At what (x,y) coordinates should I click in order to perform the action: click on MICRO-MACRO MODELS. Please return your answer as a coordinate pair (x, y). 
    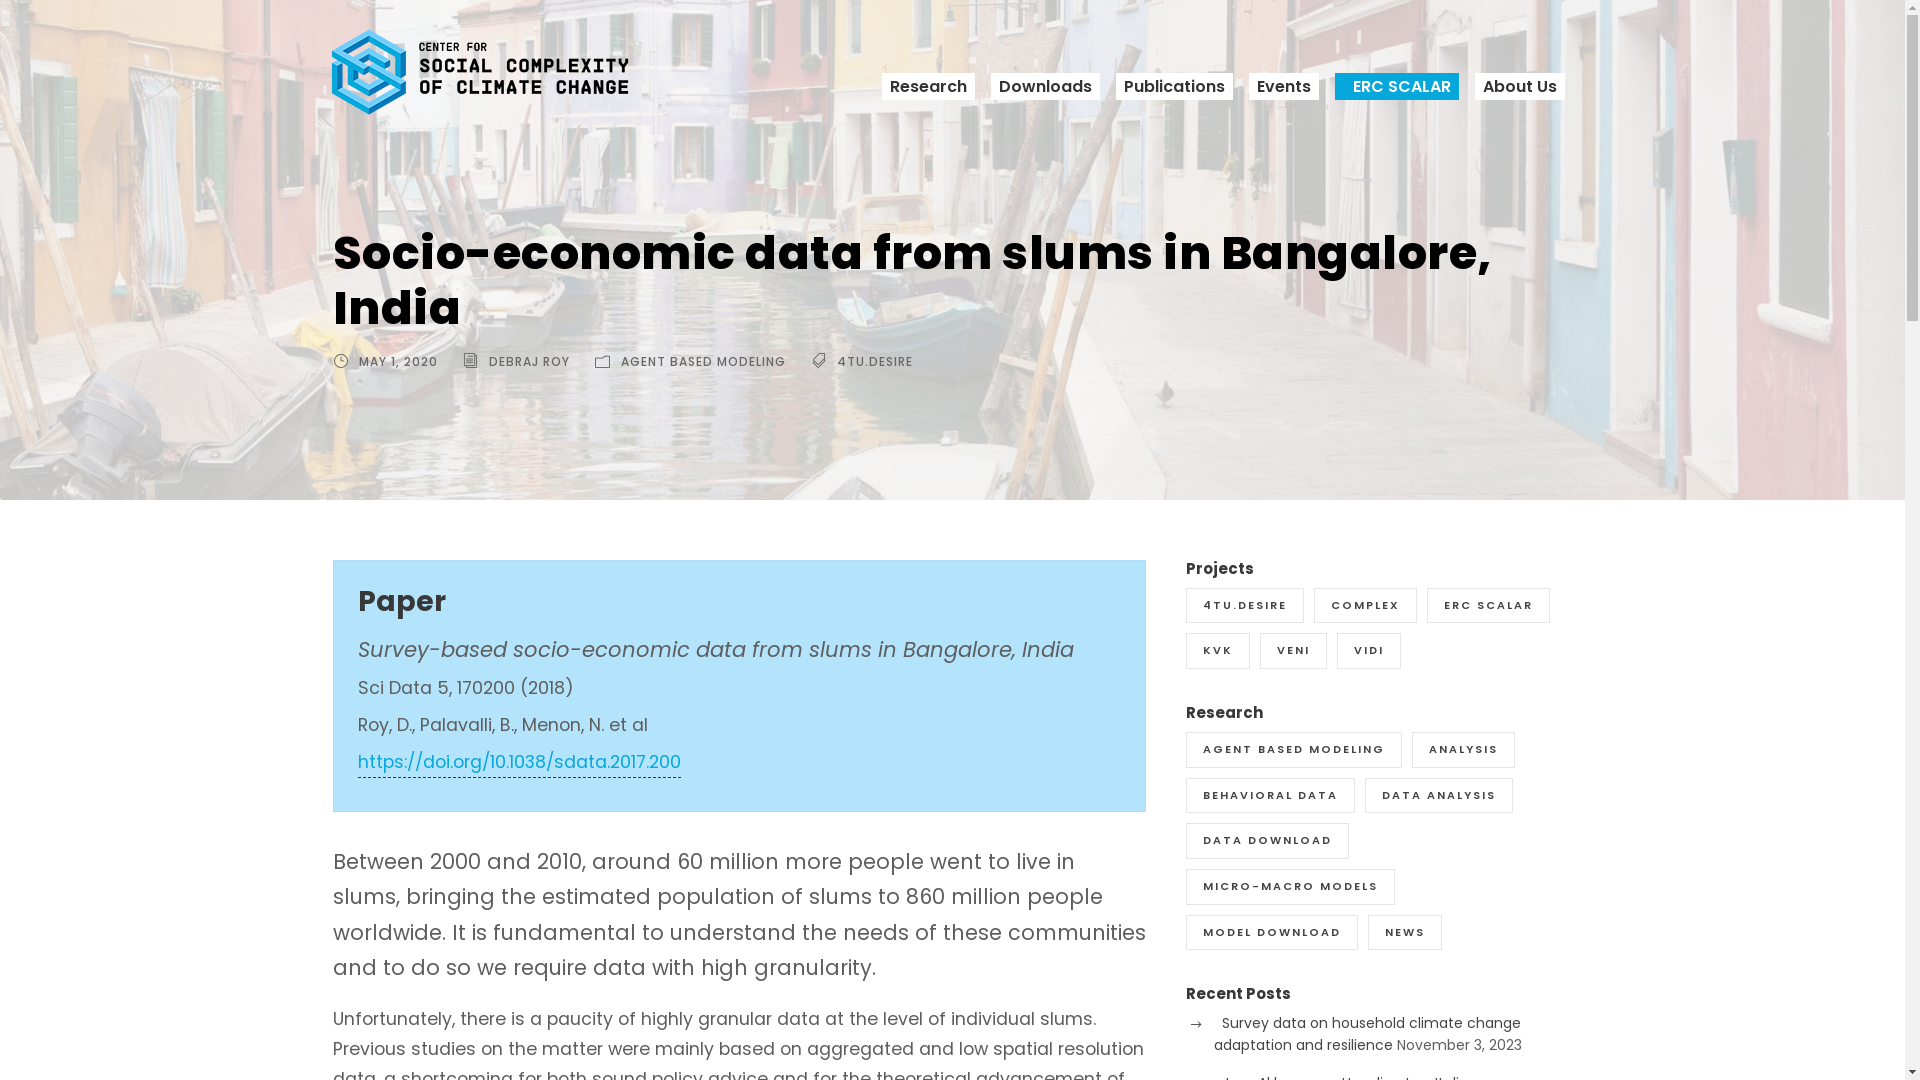
    Looking at the image, I should click on (1290, 886).